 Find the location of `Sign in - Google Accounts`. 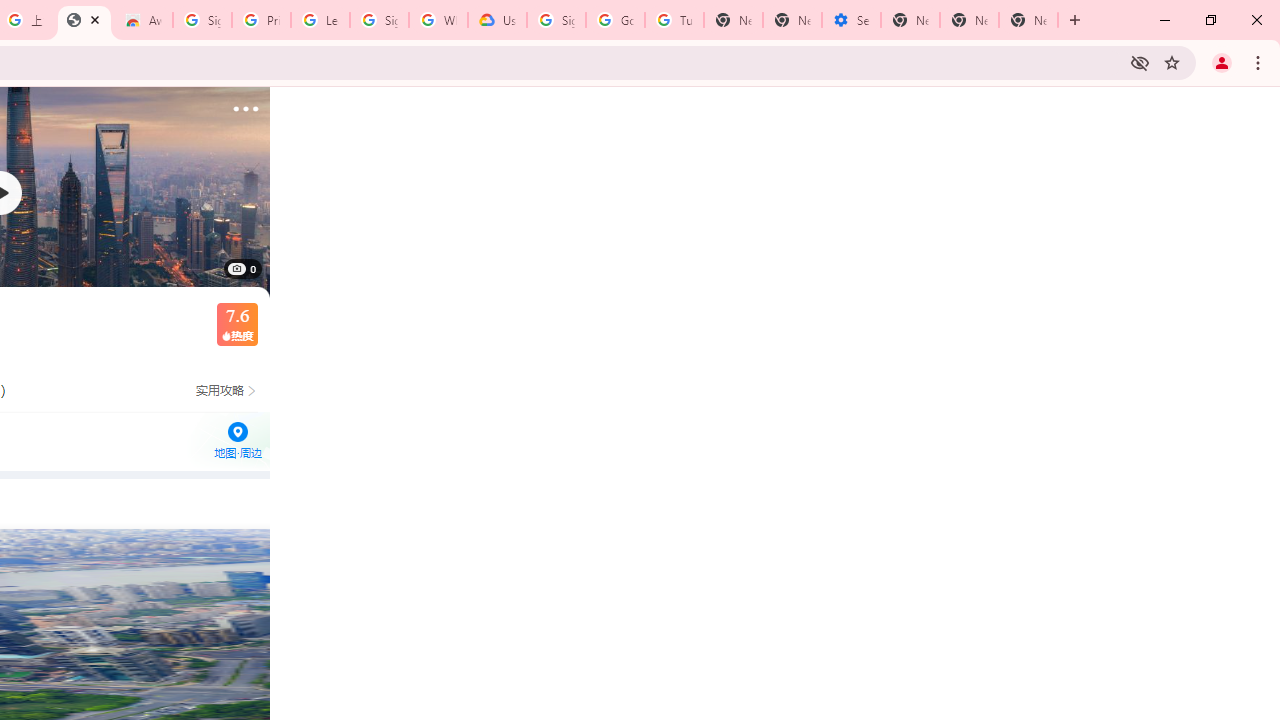

Sign in - Google Accounts is located at coordinates (556, 20).